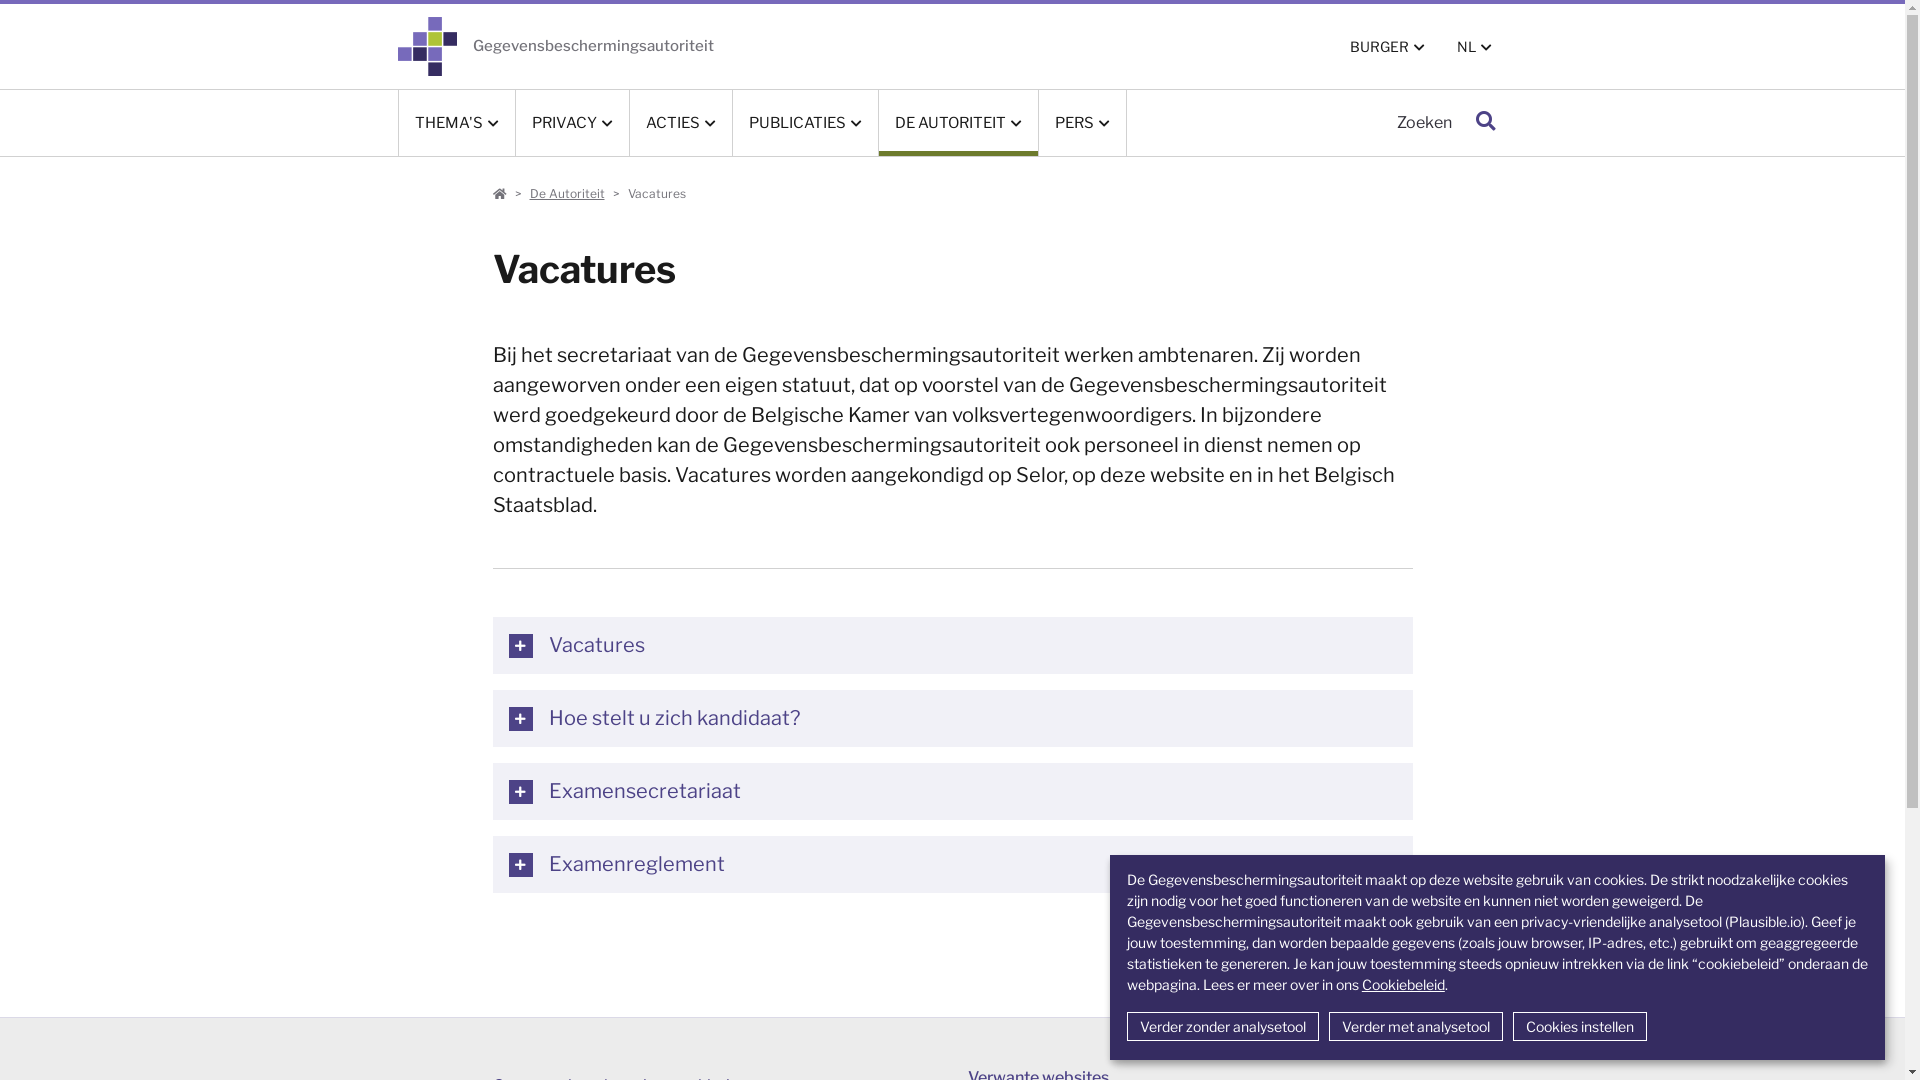 The height and width of the screenshot is (1080, 1920). Describe the element at coordinates (952, 718) in the screenshot. I see `Hoe stelt u zich kandidaat?` at that location.